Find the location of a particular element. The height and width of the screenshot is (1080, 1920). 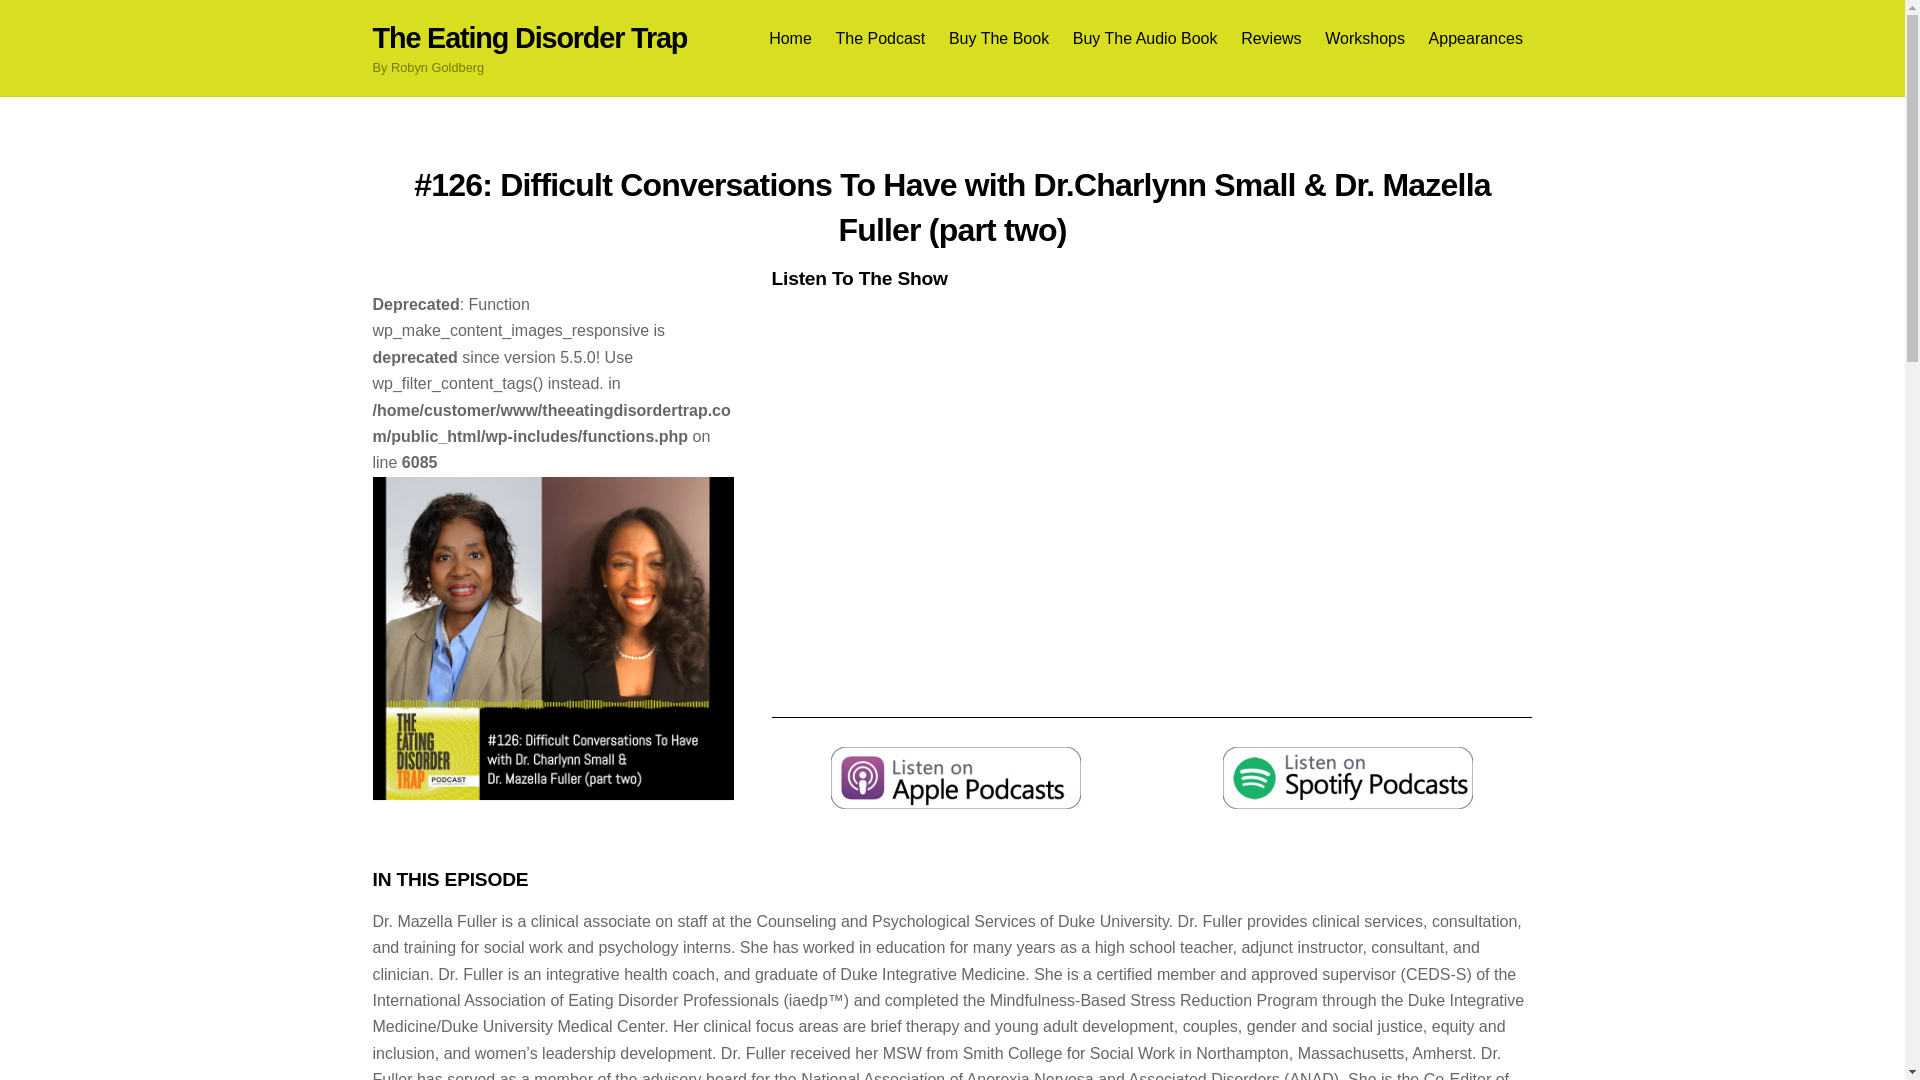

Buy The Book is located at coordinates (998, 38).